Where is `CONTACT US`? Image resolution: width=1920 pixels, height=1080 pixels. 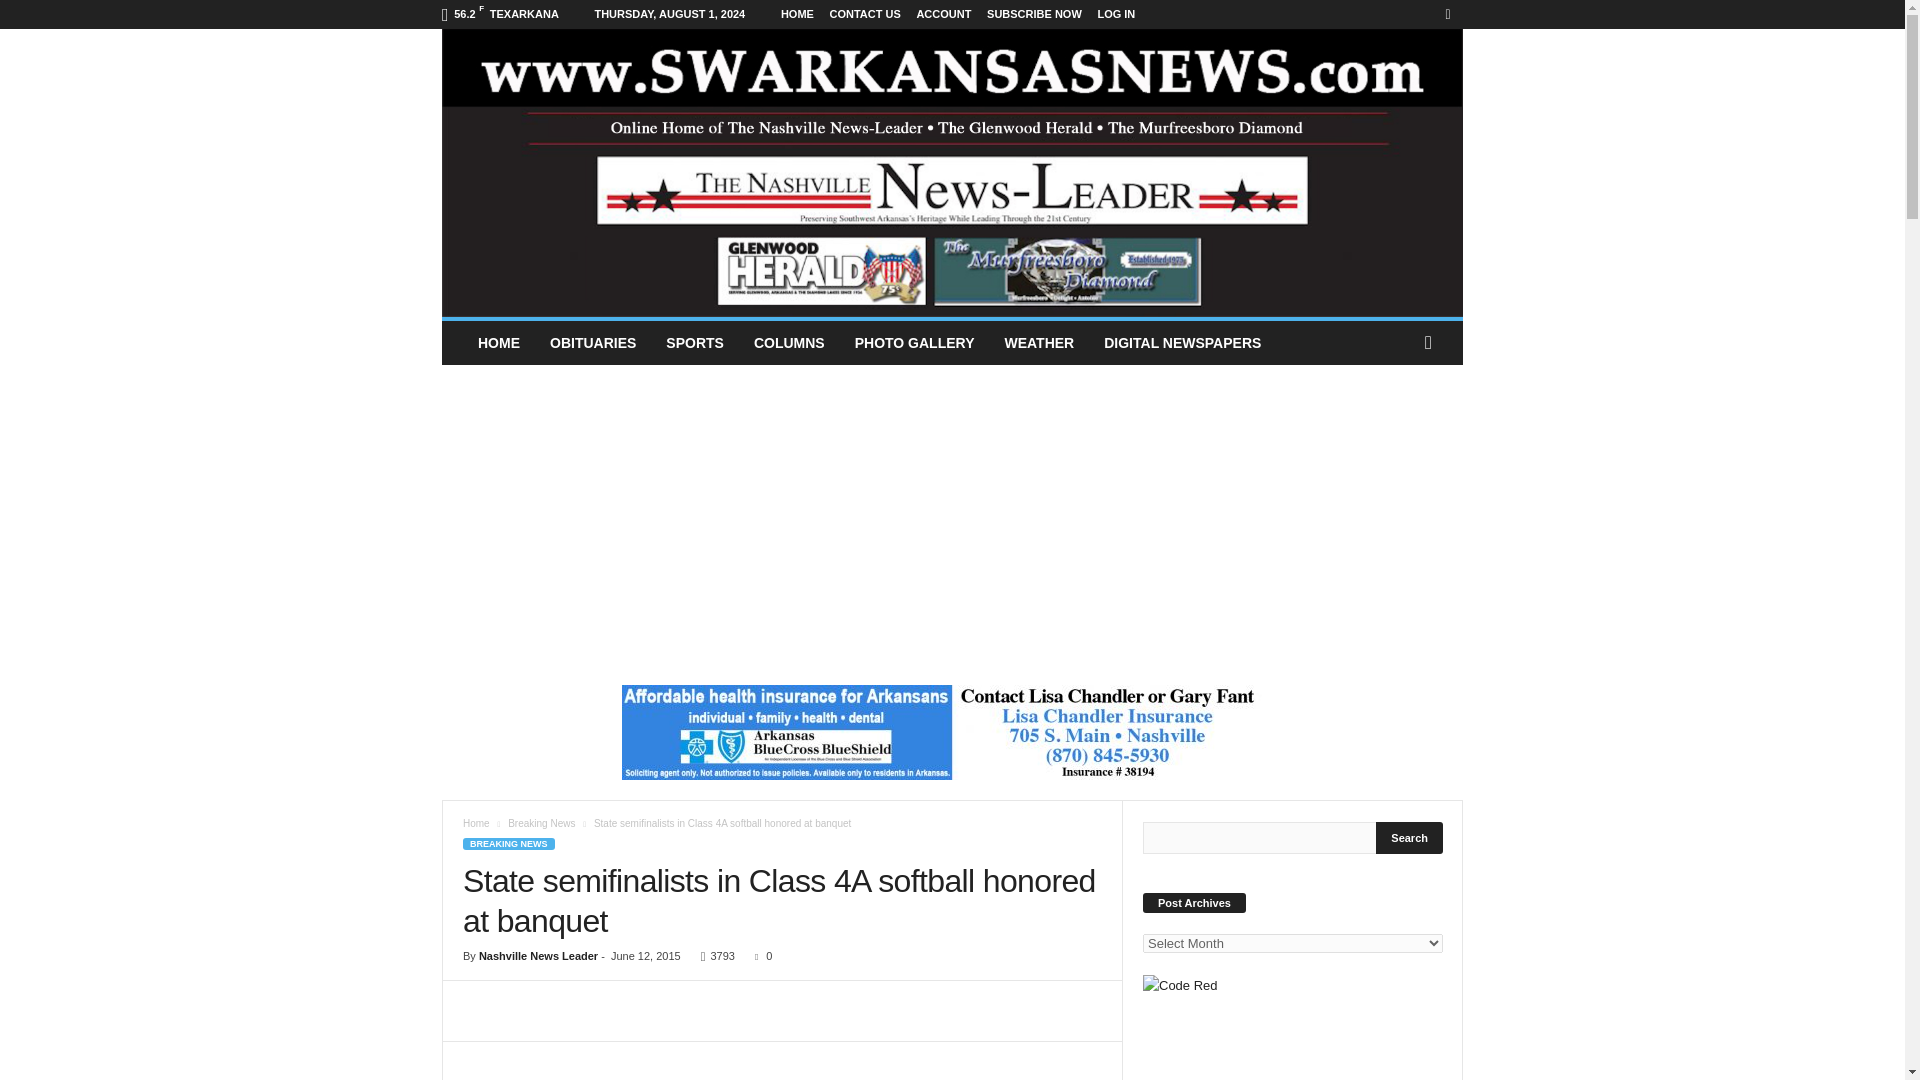 CONTACT US is located at coordinates (844, 14).